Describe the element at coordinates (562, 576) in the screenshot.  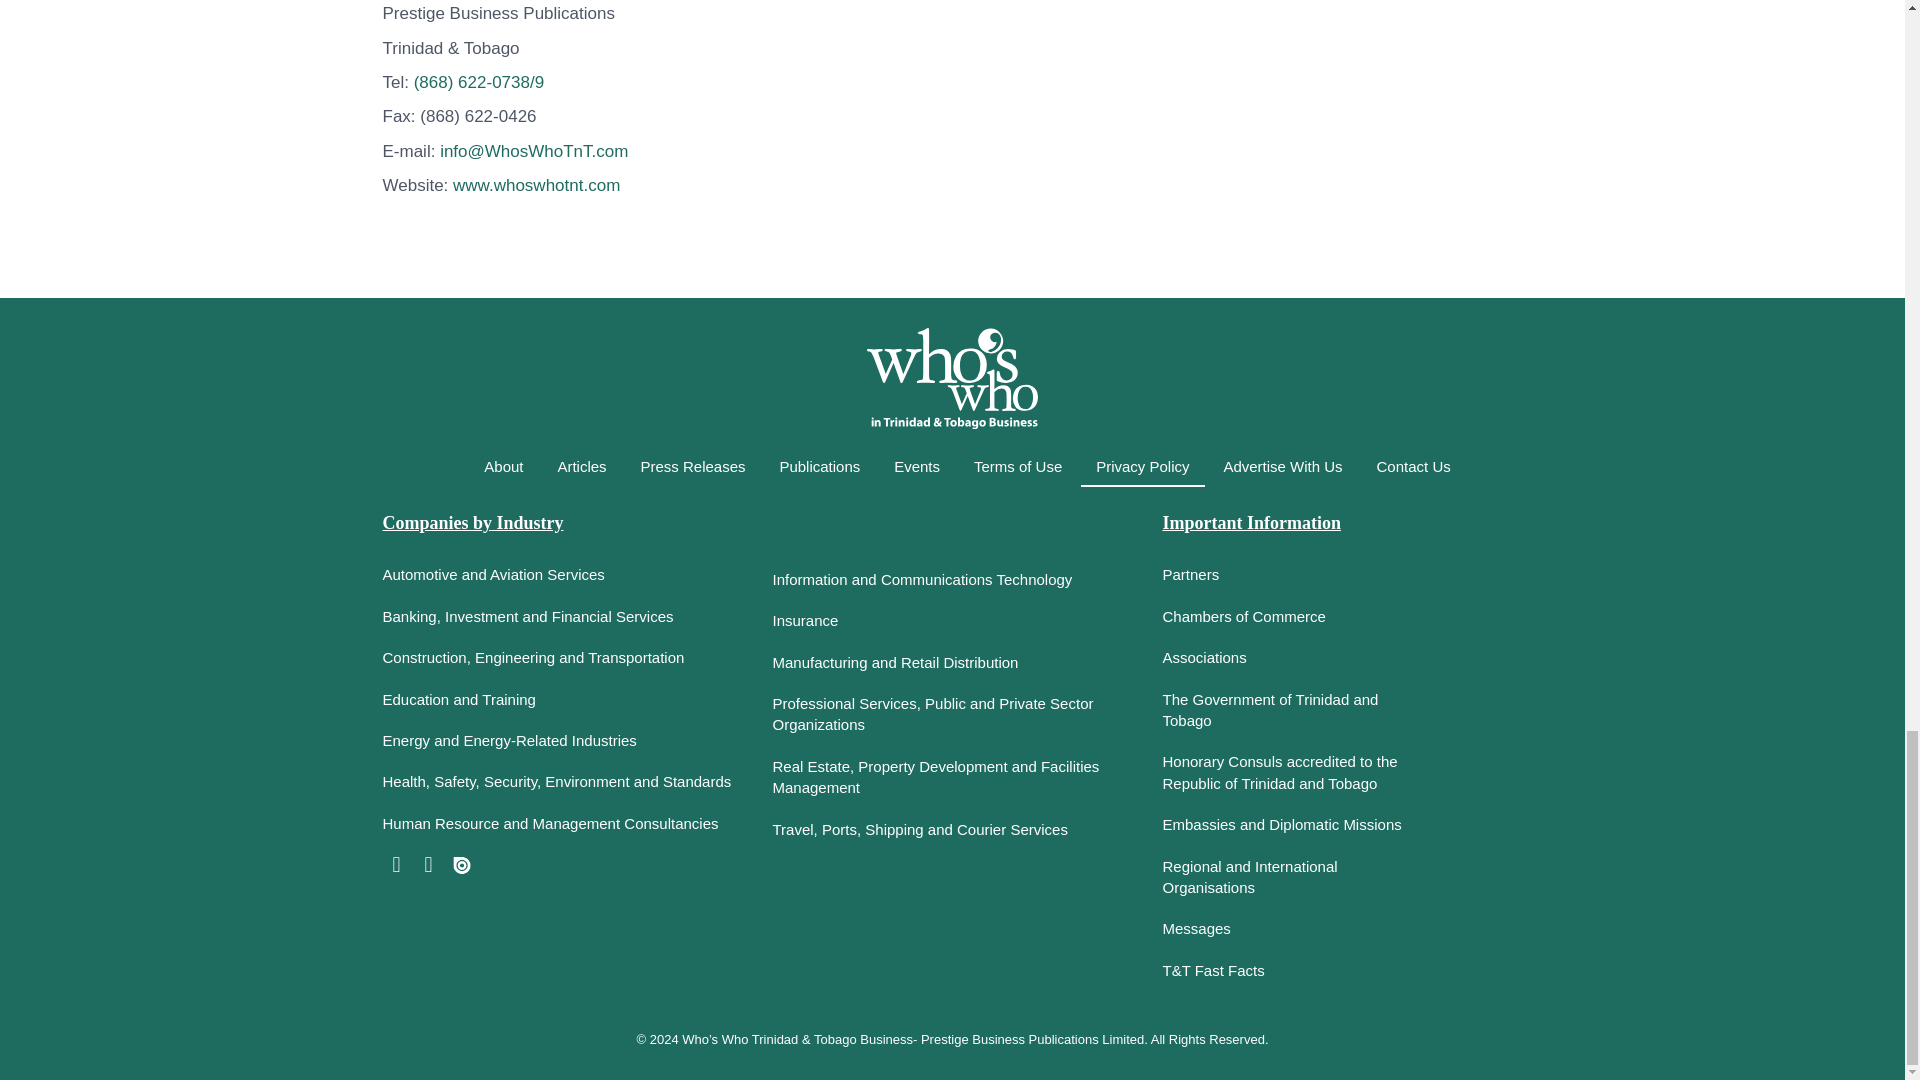
I see `Automotive and Aviation Services` at that location.